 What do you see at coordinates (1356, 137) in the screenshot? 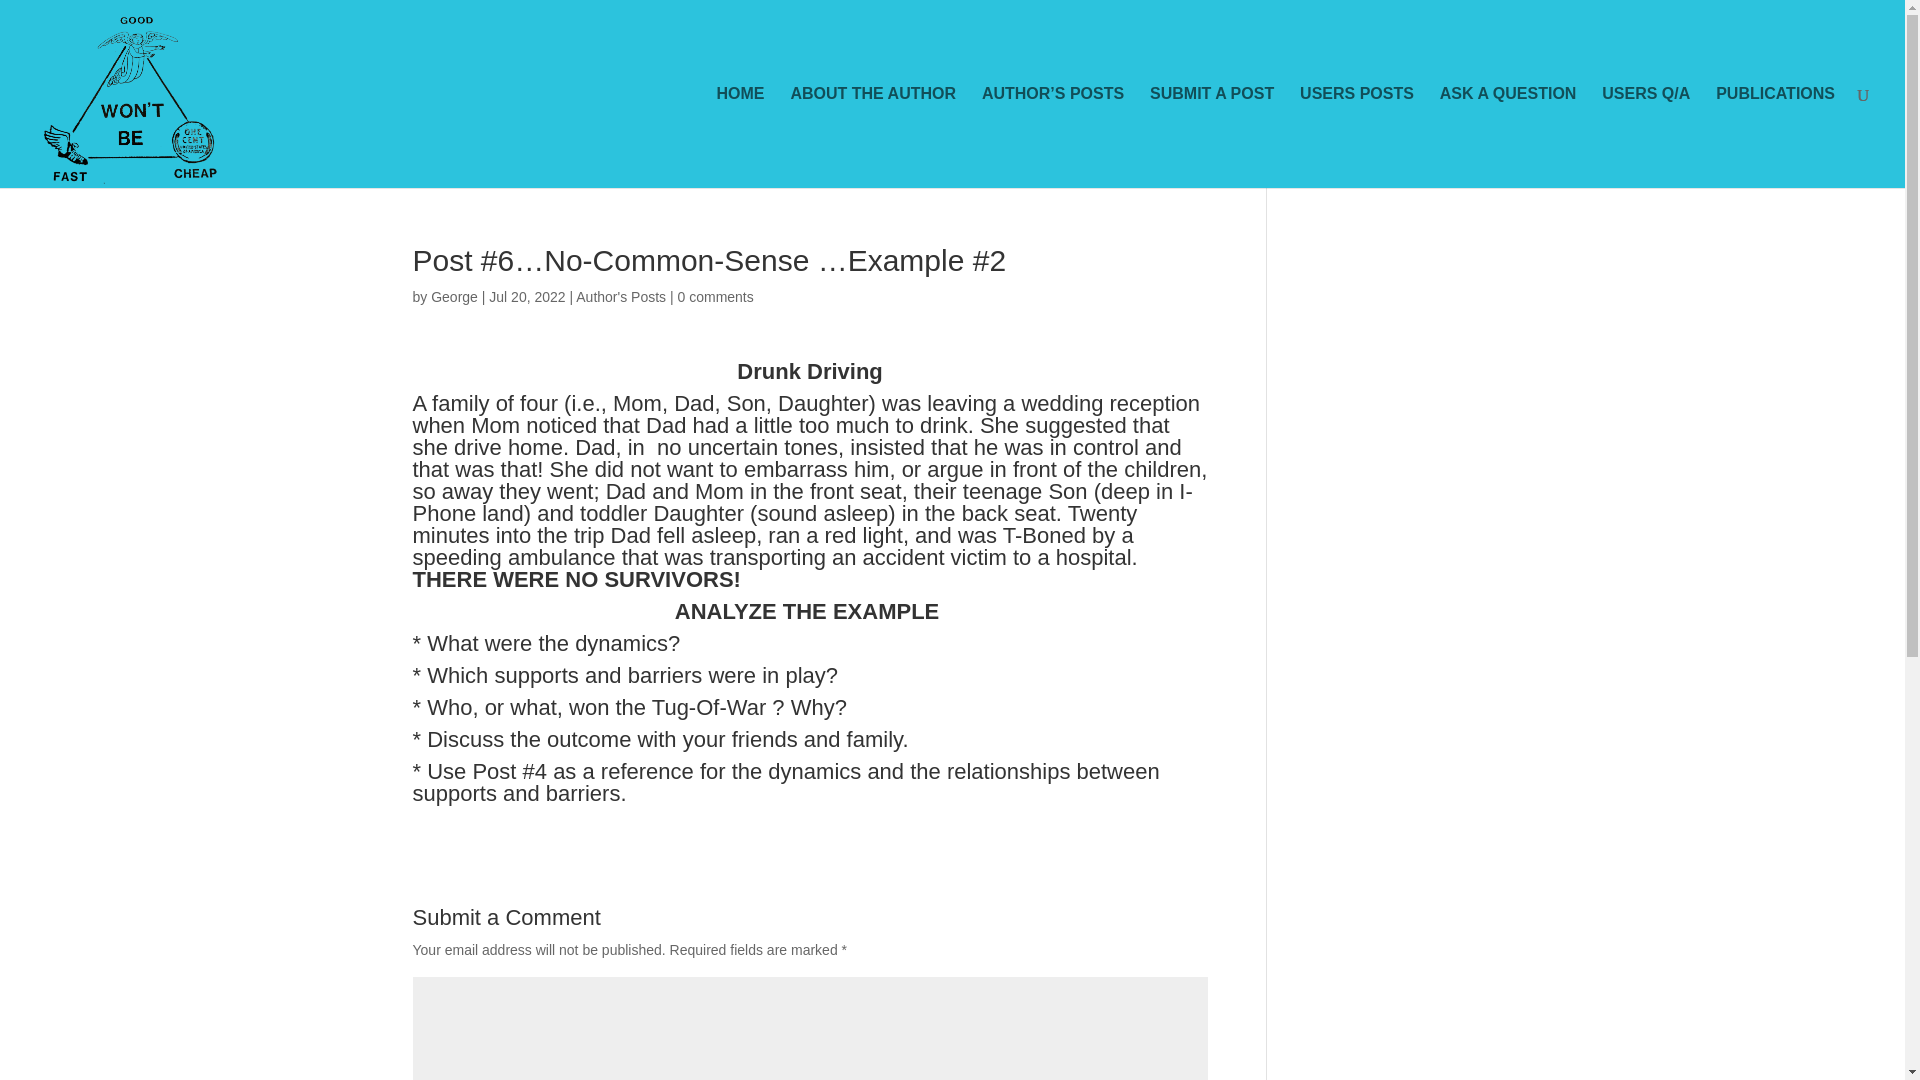
I see `USERS POSTS` at bounding box center [1356, 137].